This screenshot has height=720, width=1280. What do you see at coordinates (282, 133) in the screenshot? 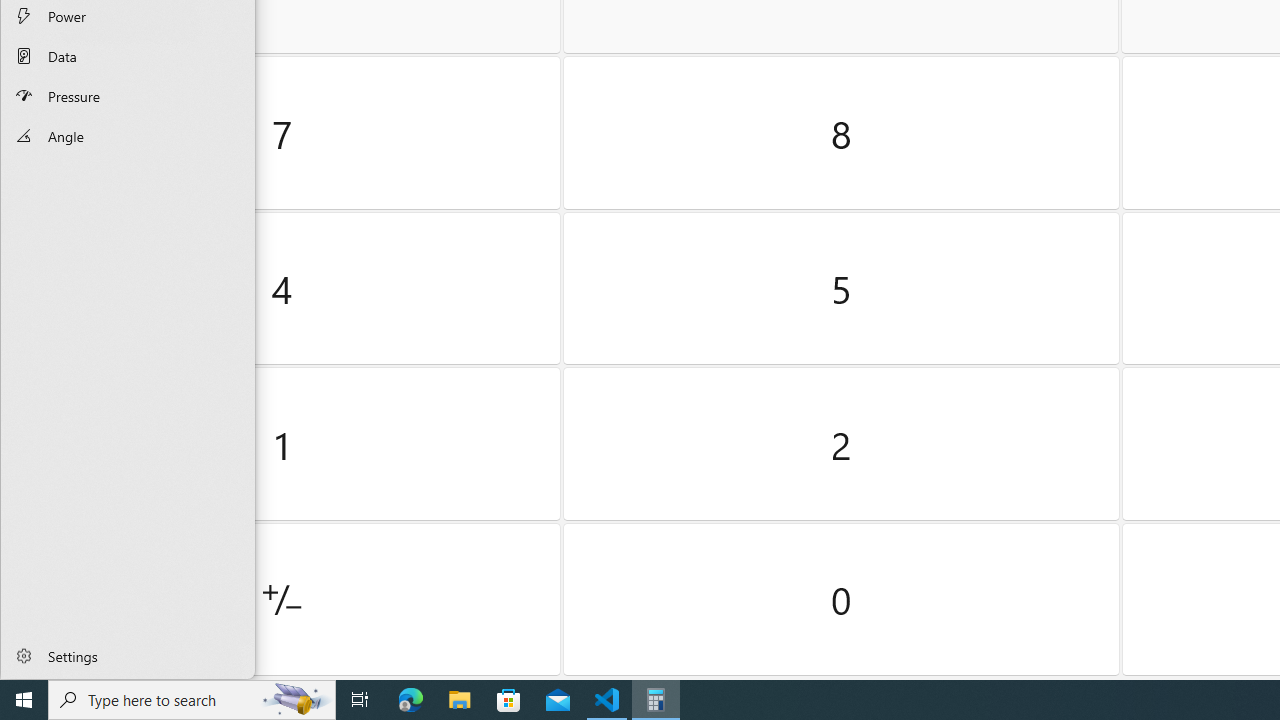
I see `Seven` at bounding box center [282, 133].